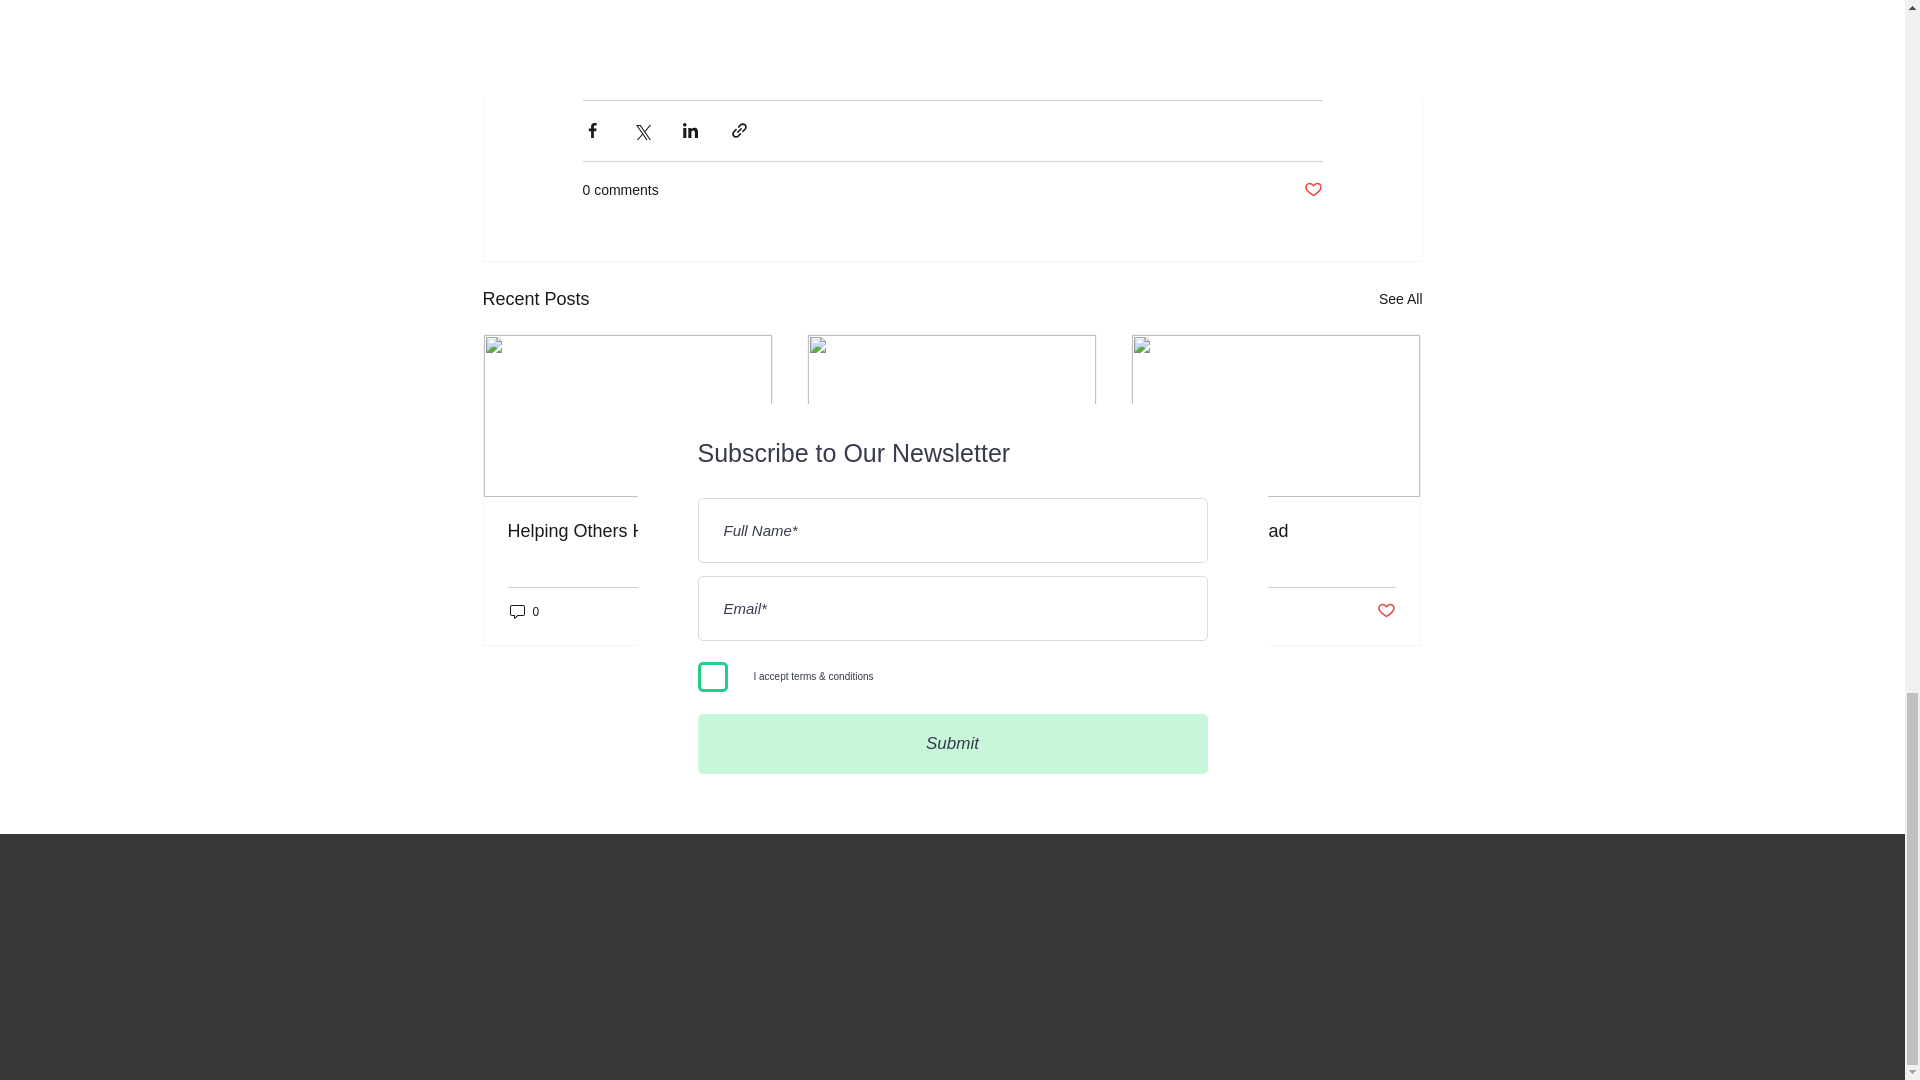 This screenshot has height=1080, width=1920. What do you see at coordinates (736, 611) in the screenshot?
I see `Post not marked as liked` at bounding box center [736, 611].